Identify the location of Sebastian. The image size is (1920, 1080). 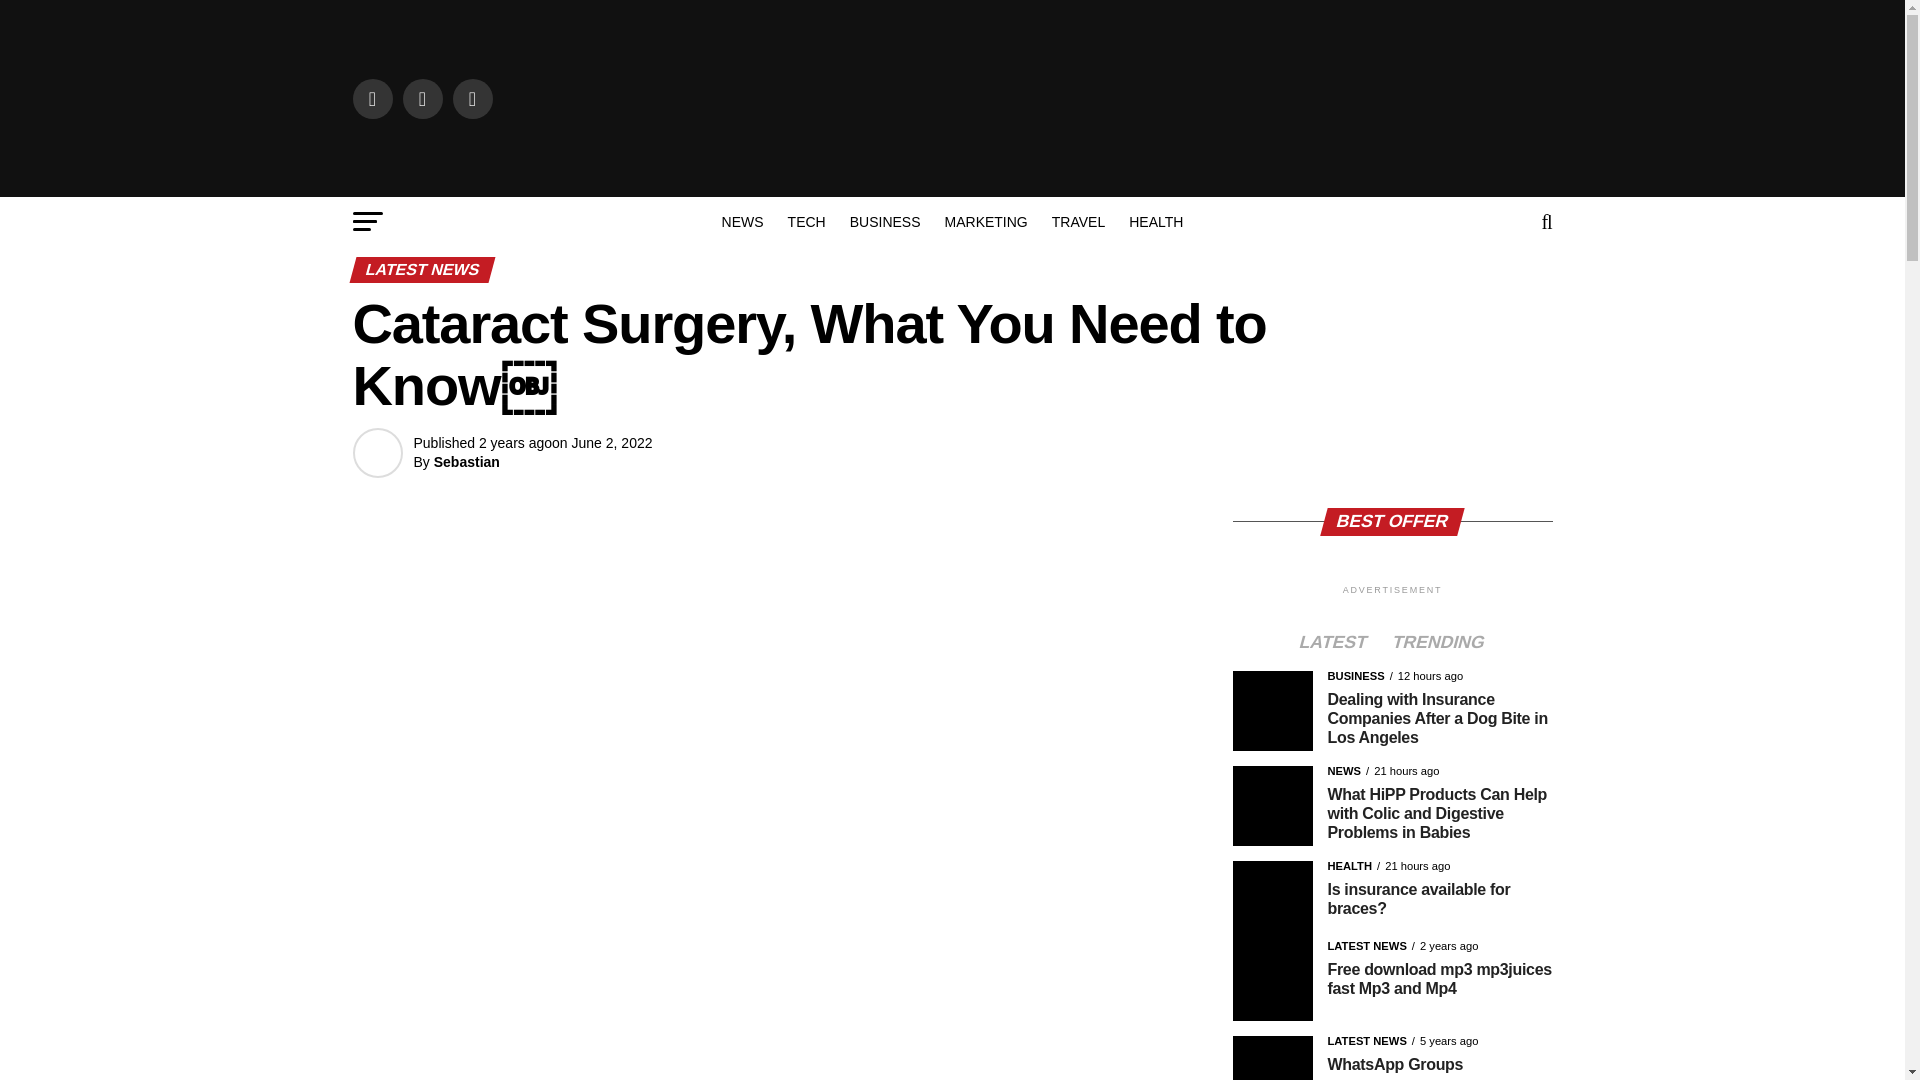
(466, 461).